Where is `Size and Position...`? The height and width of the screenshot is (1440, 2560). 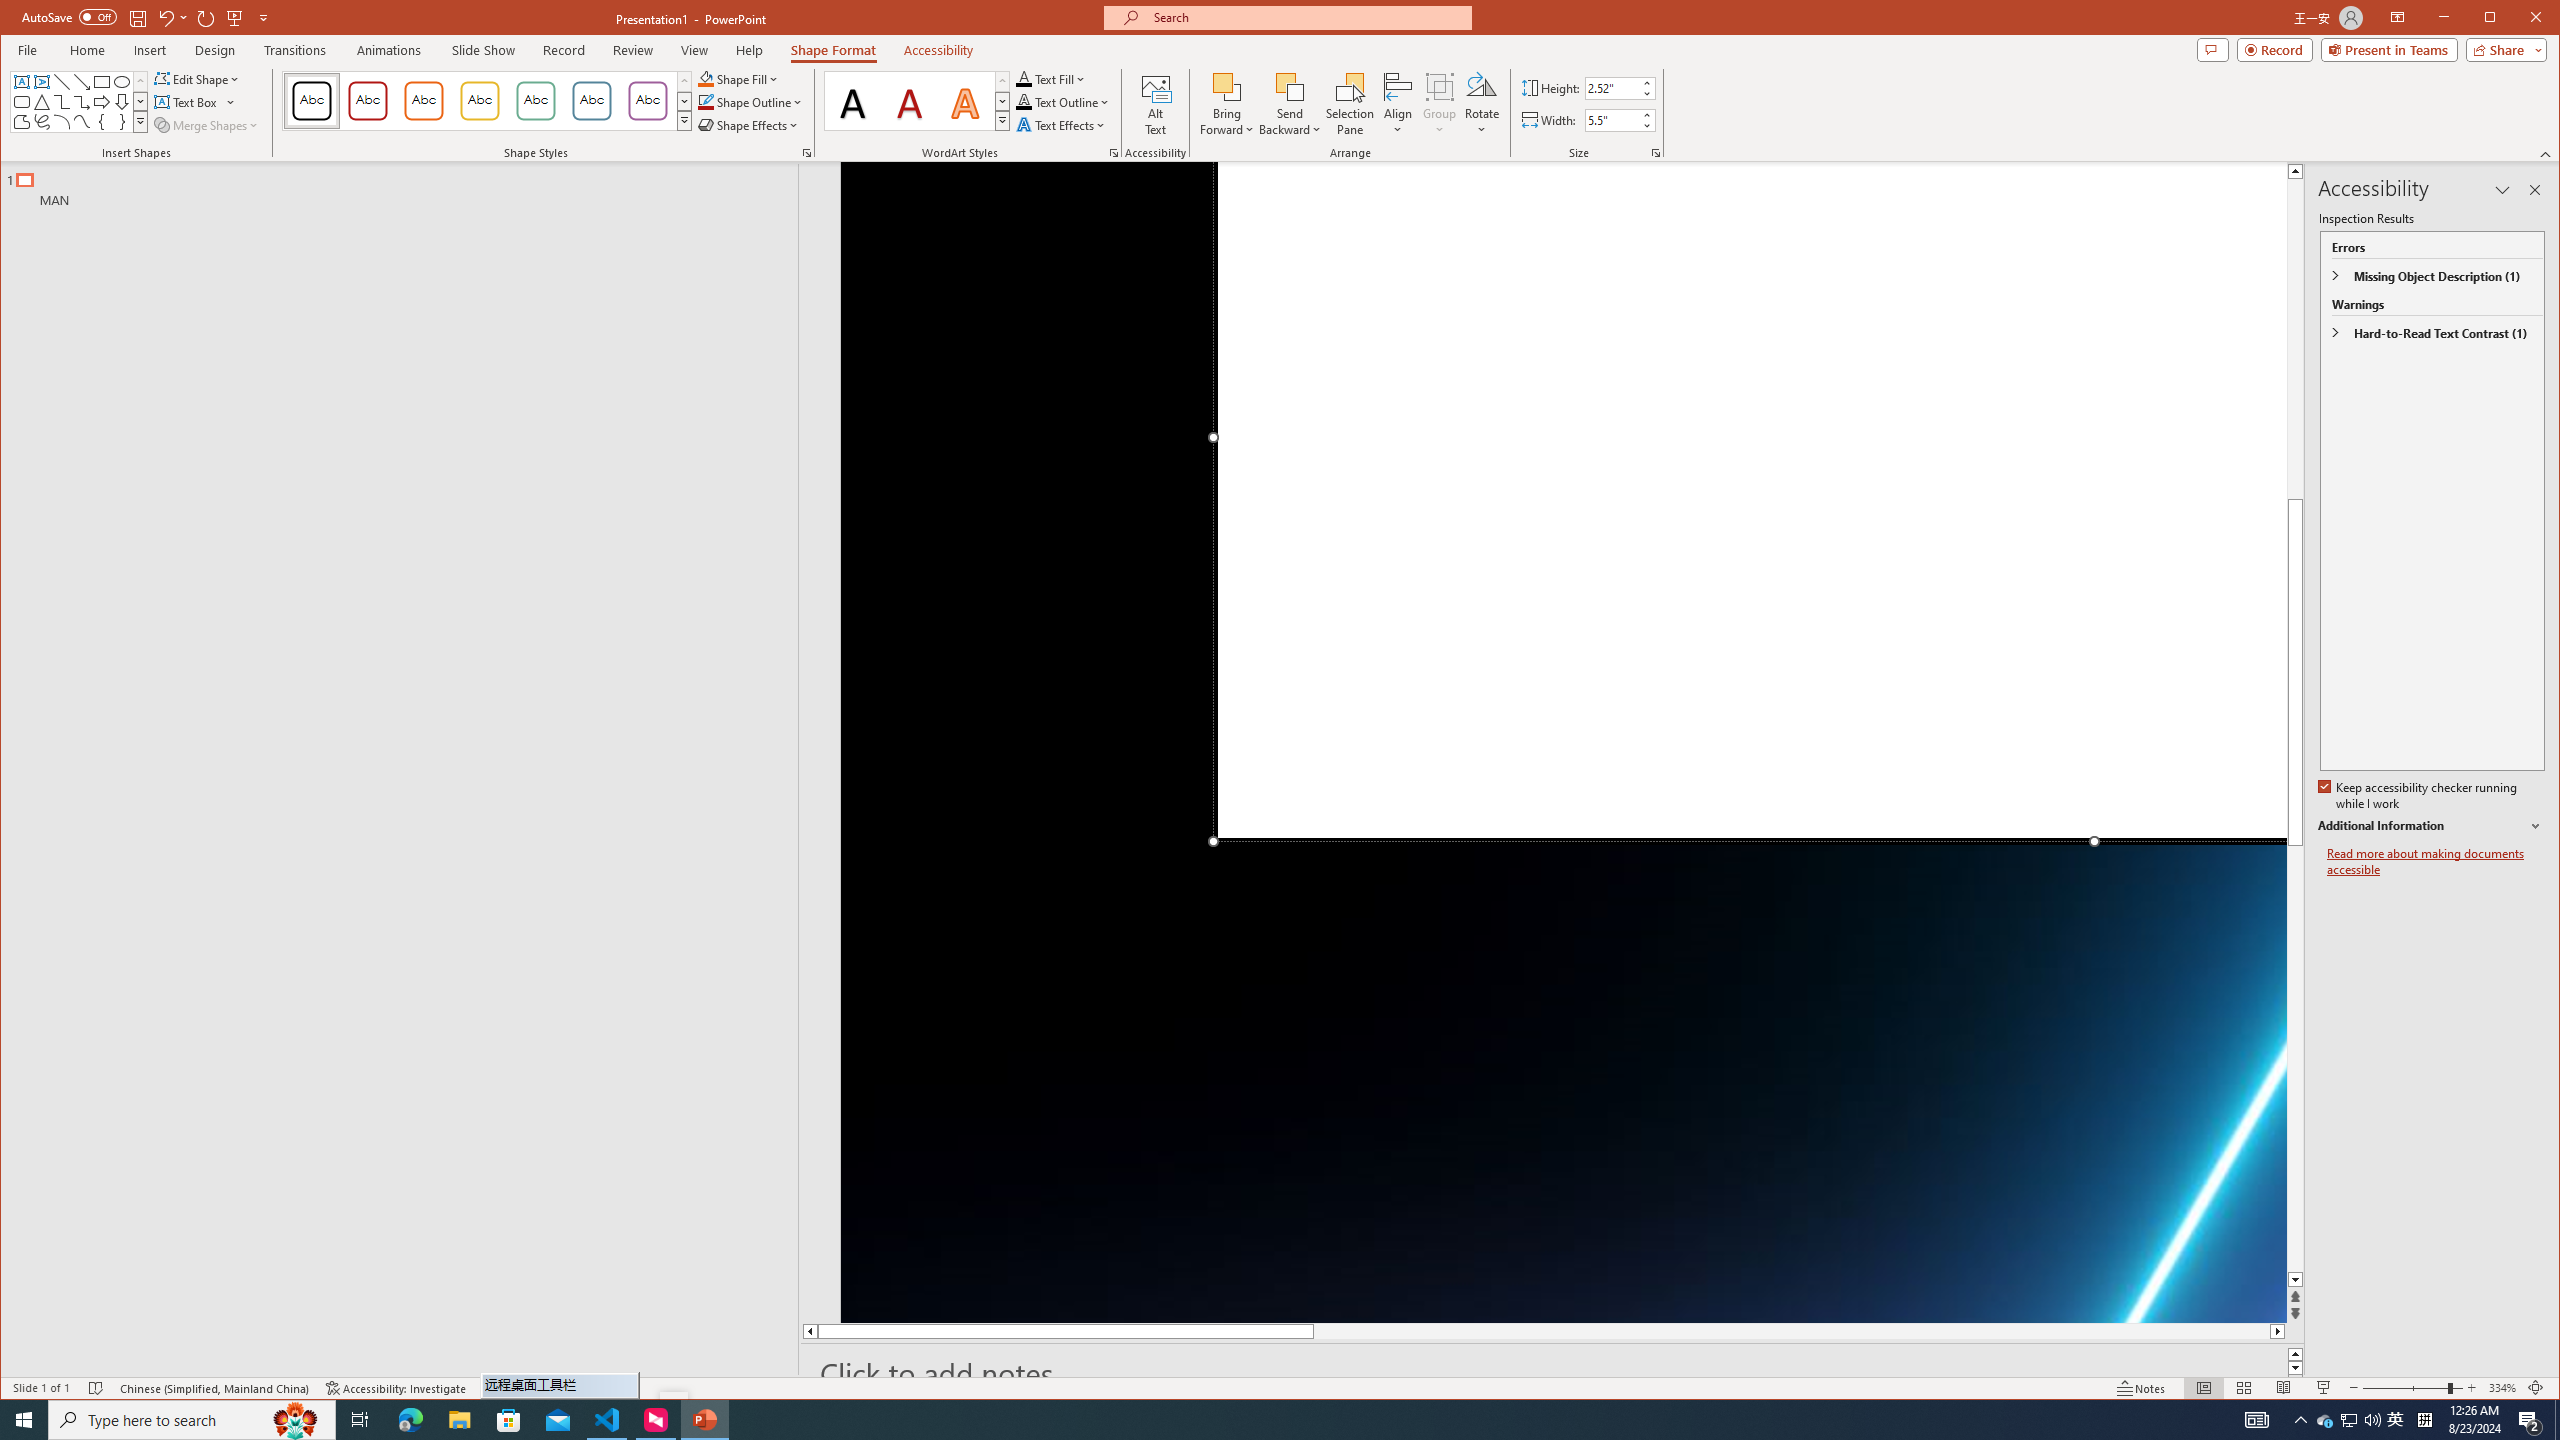 Size and Position... is located at coordinates (1656, 153).